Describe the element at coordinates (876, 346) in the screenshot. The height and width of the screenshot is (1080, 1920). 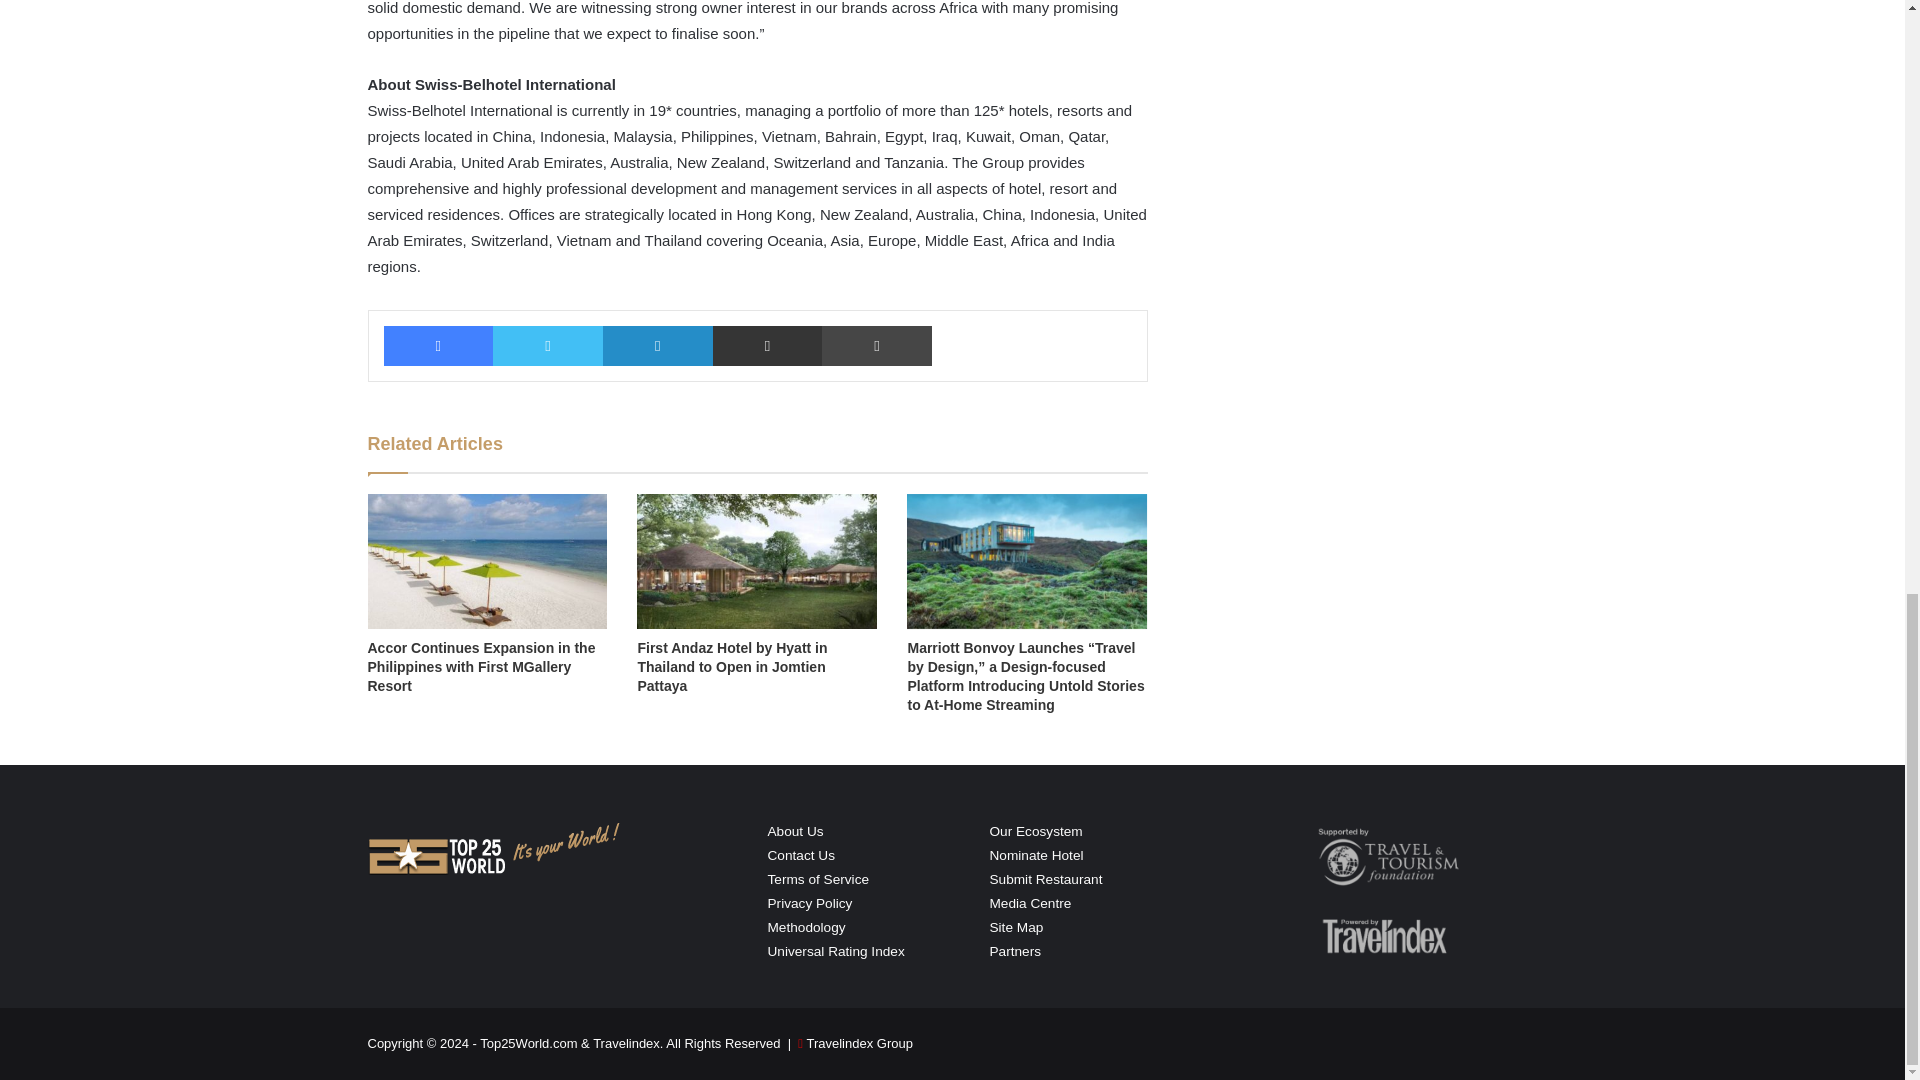
I see `Print` at that location.